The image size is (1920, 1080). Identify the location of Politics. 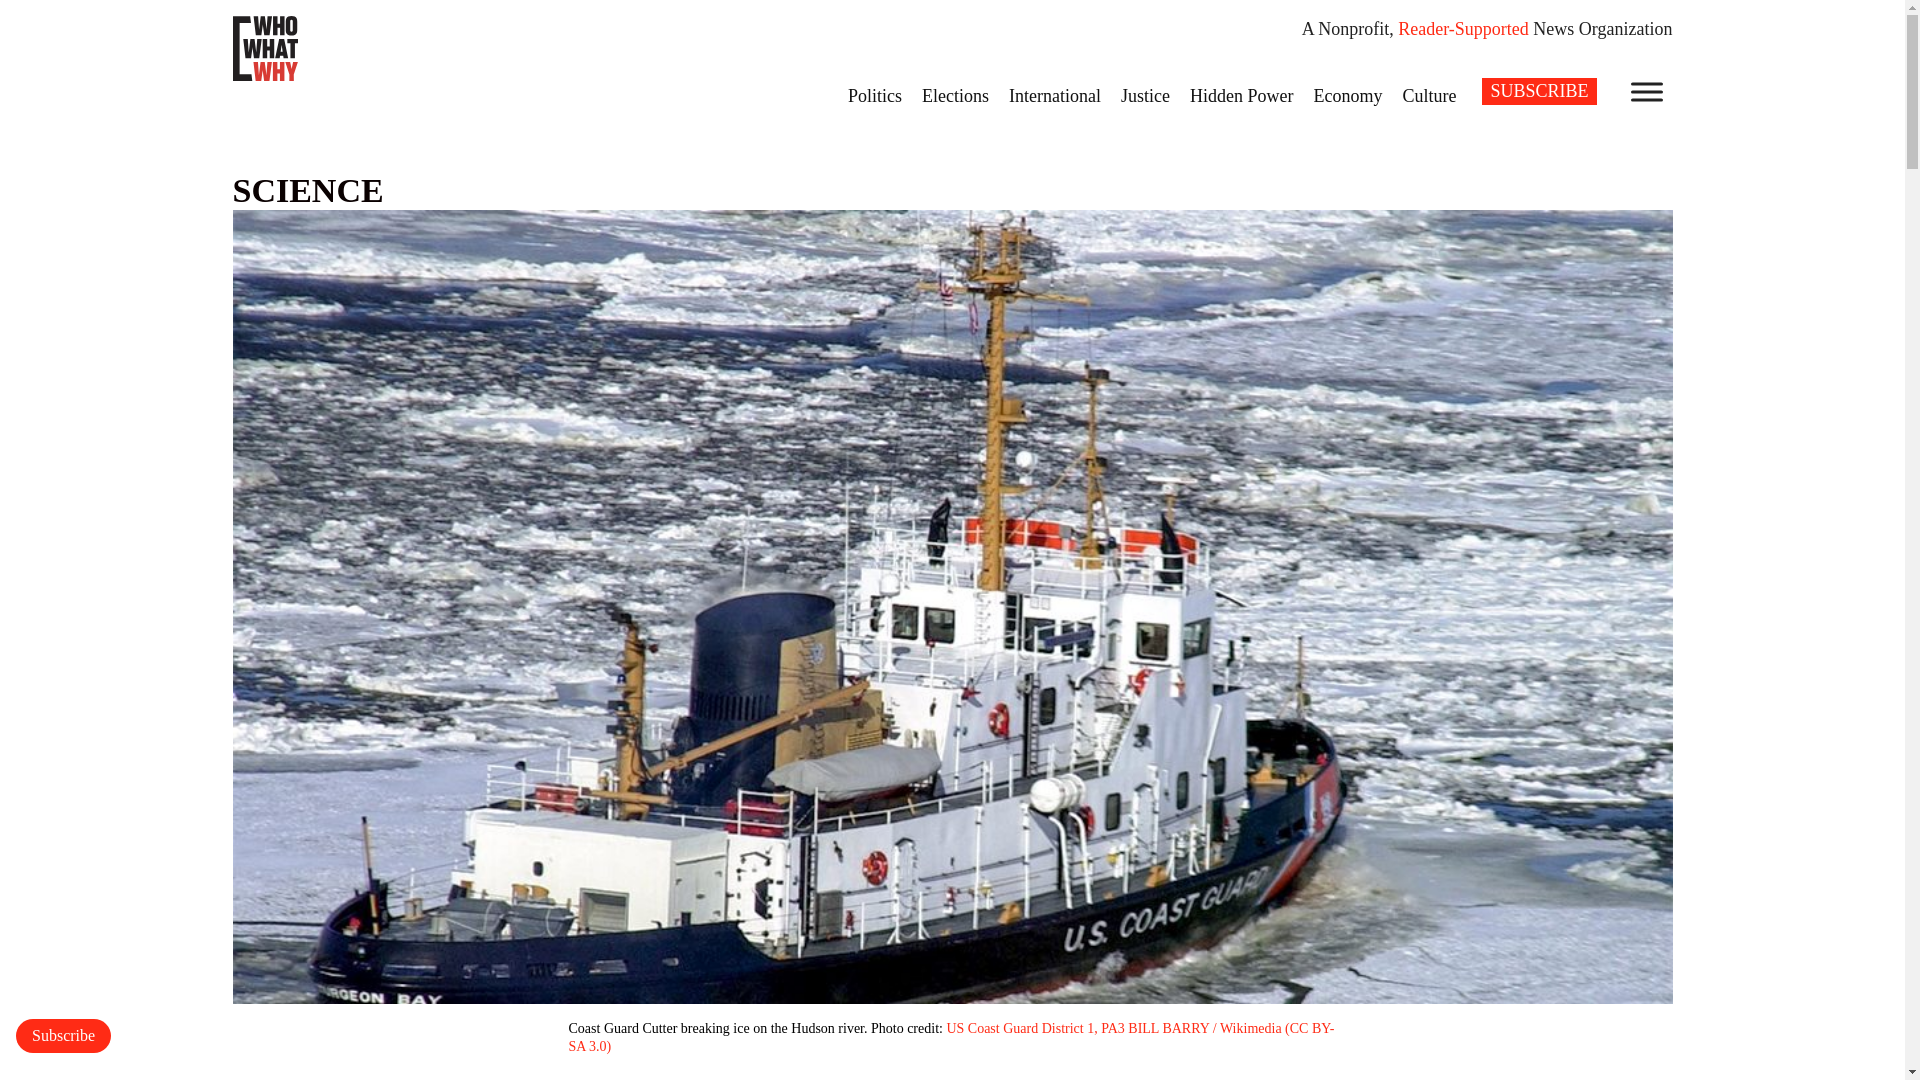
(874, 95).